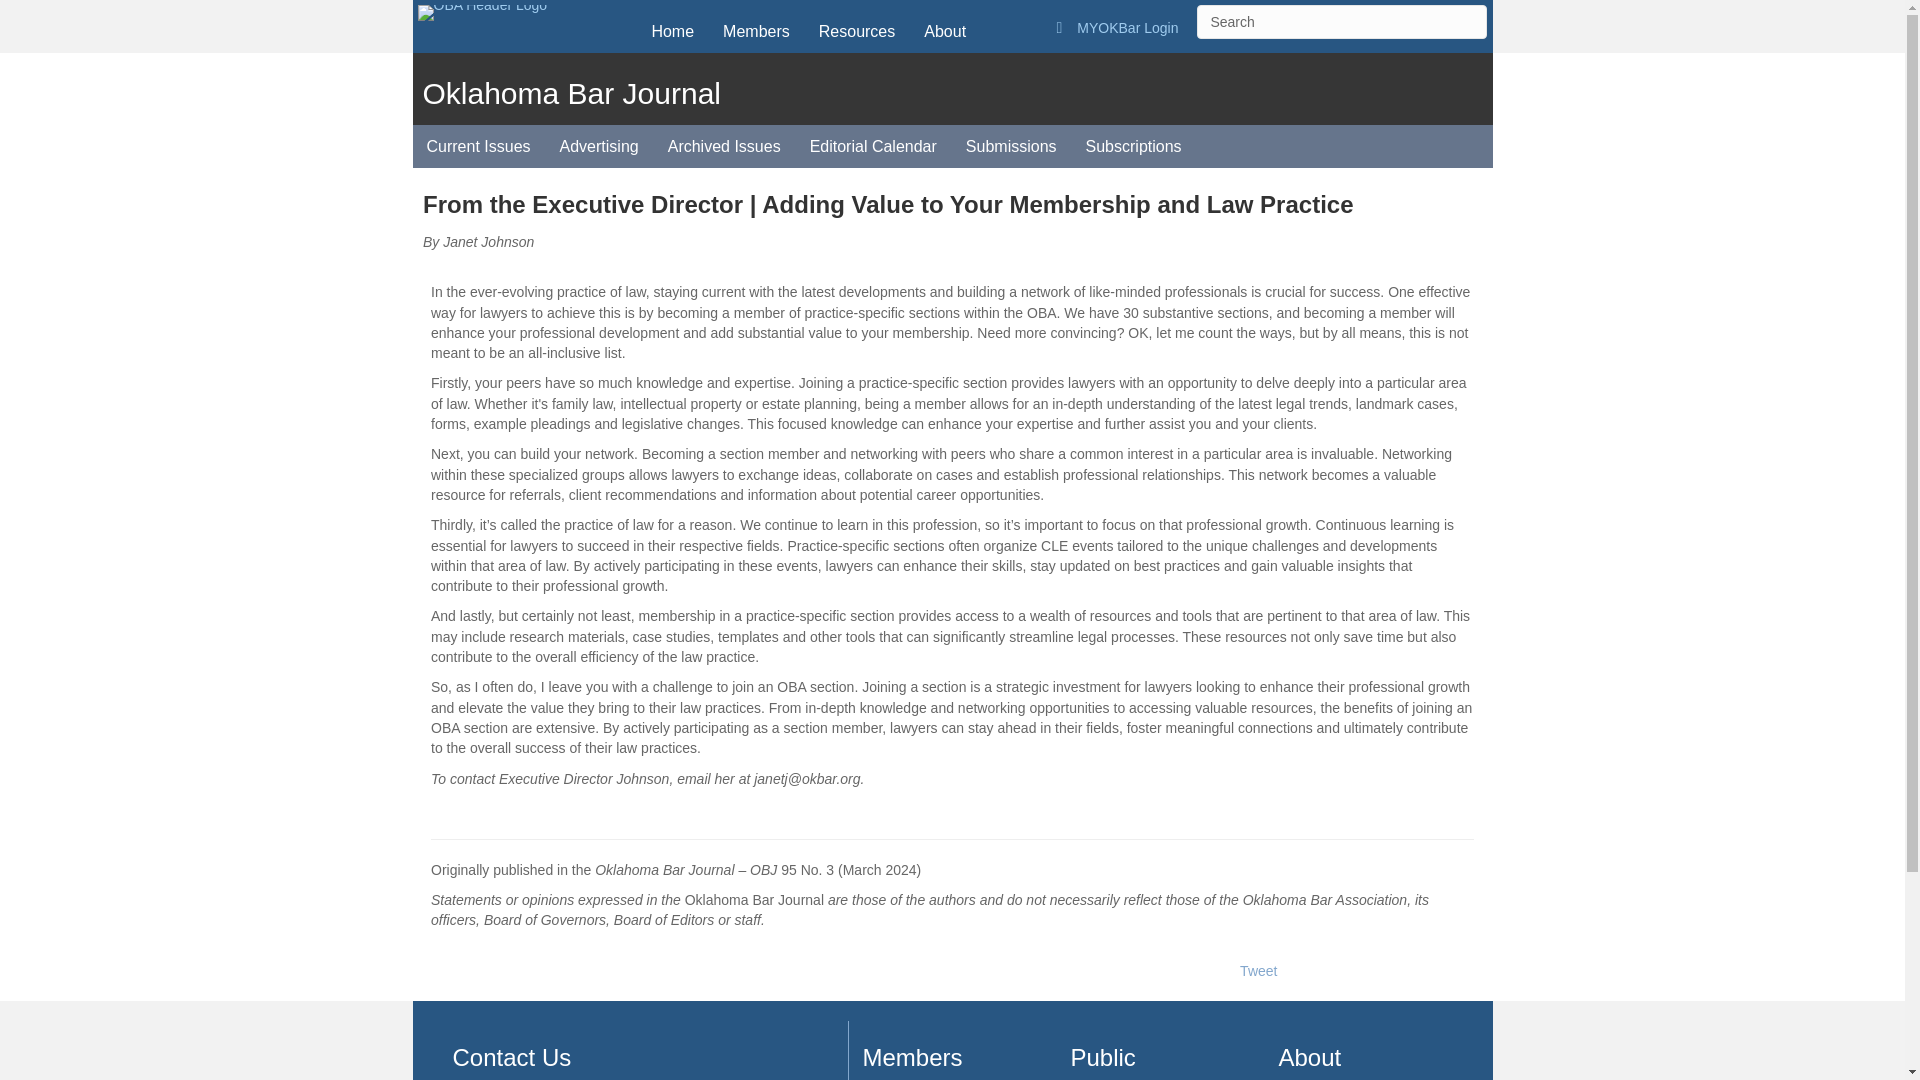 Image resolution: width=1920 pixels, height=1080 pixels. What do you see at coordinates (1012, 146) in the screenshot?
I see `Submissions` at bounding box center [1012, 146].